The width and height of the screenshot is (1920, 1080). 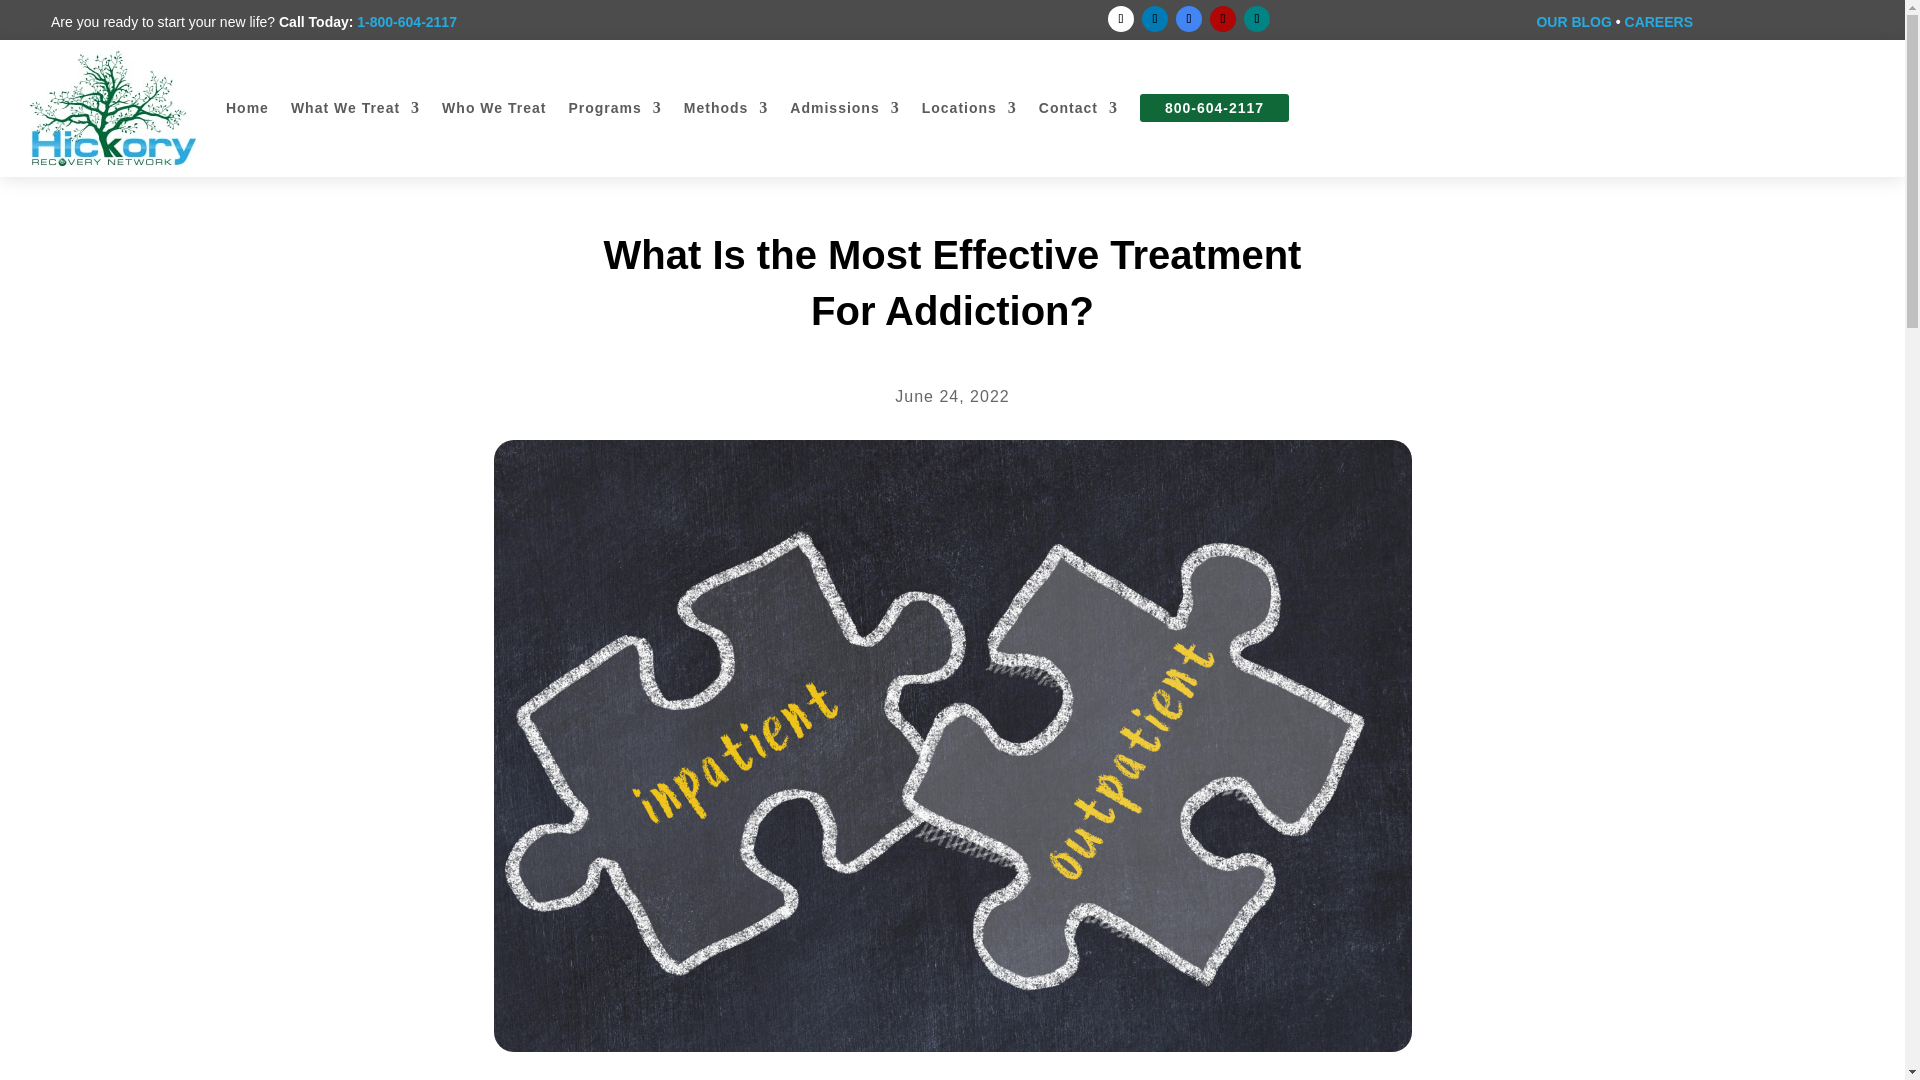 What do you see at coordinates (356, 108) in the screenshot?
I see `What We Treat` at bounding box center [356, 108].